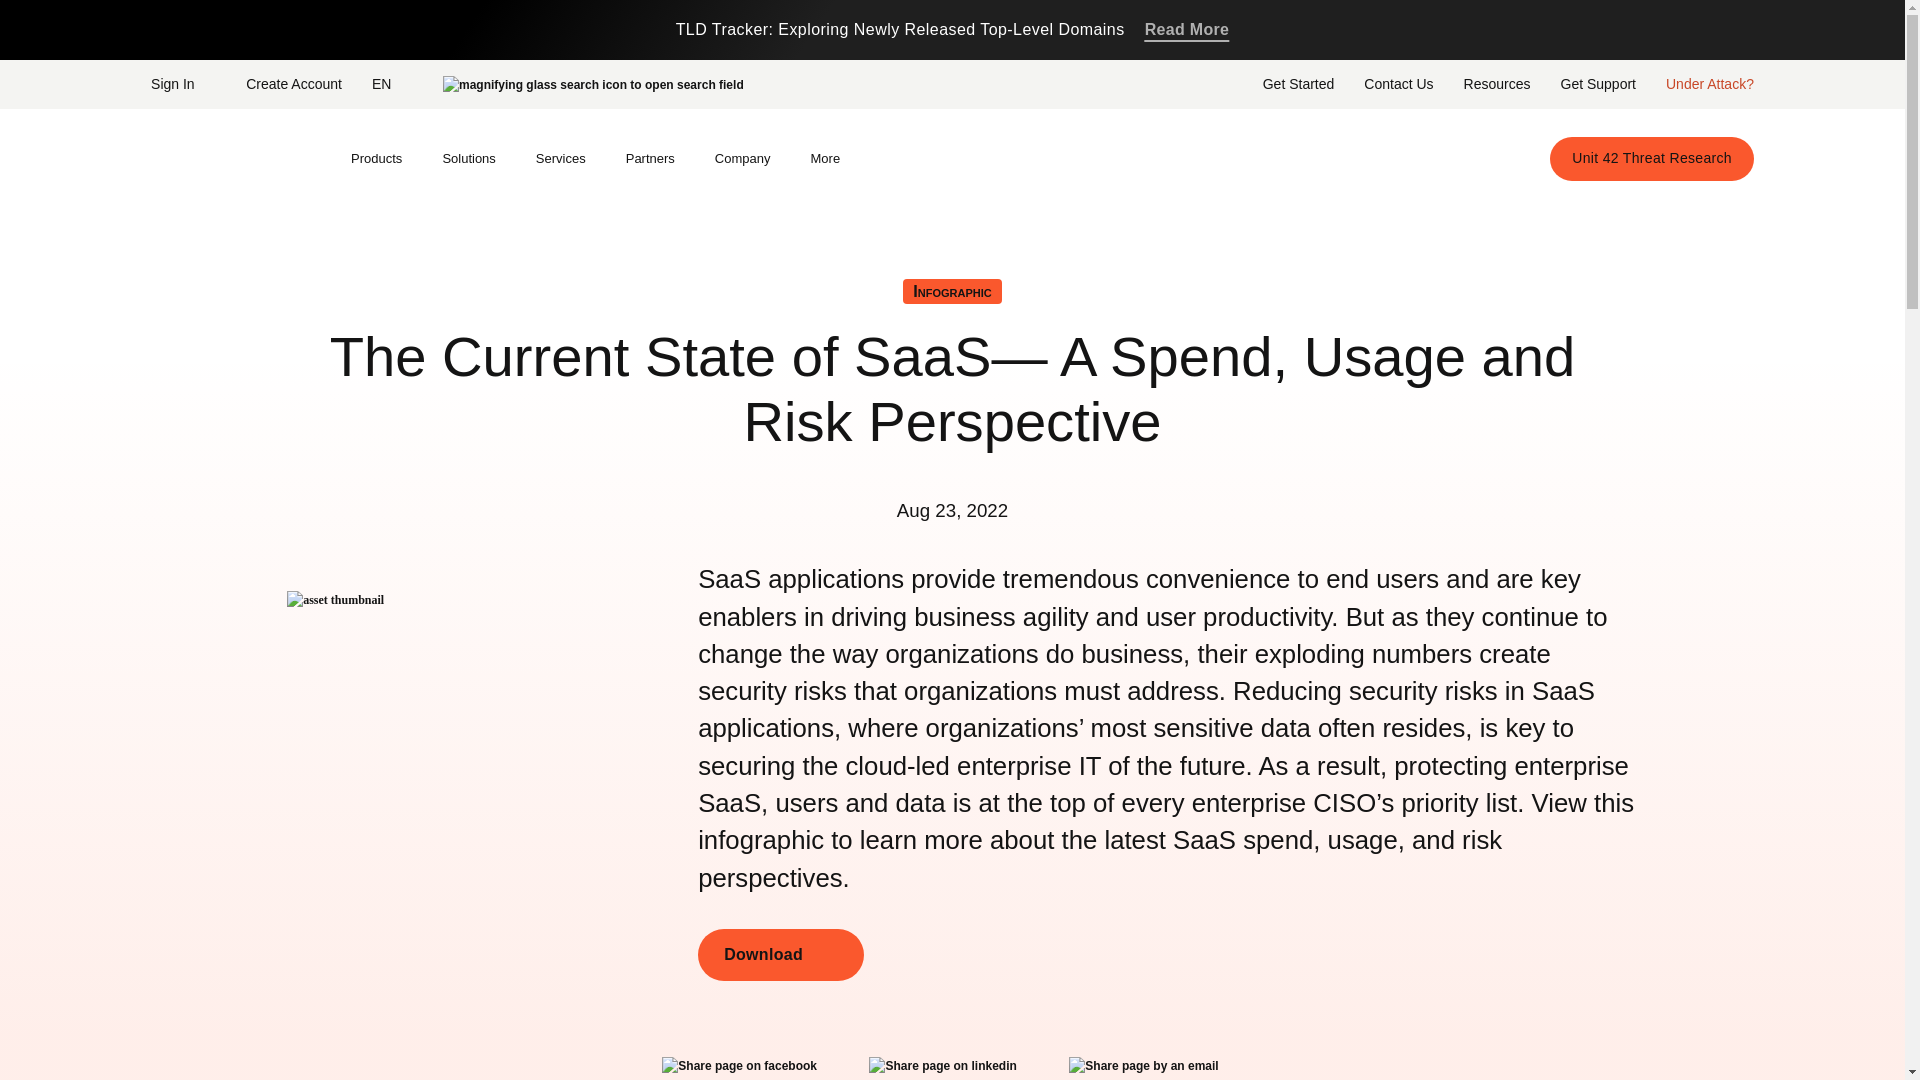 The width and height of the screenshot is (1920, 1080). Describe the element at coordinates (1398, 83) in the screenshot. I see `Contact Us` at that location.